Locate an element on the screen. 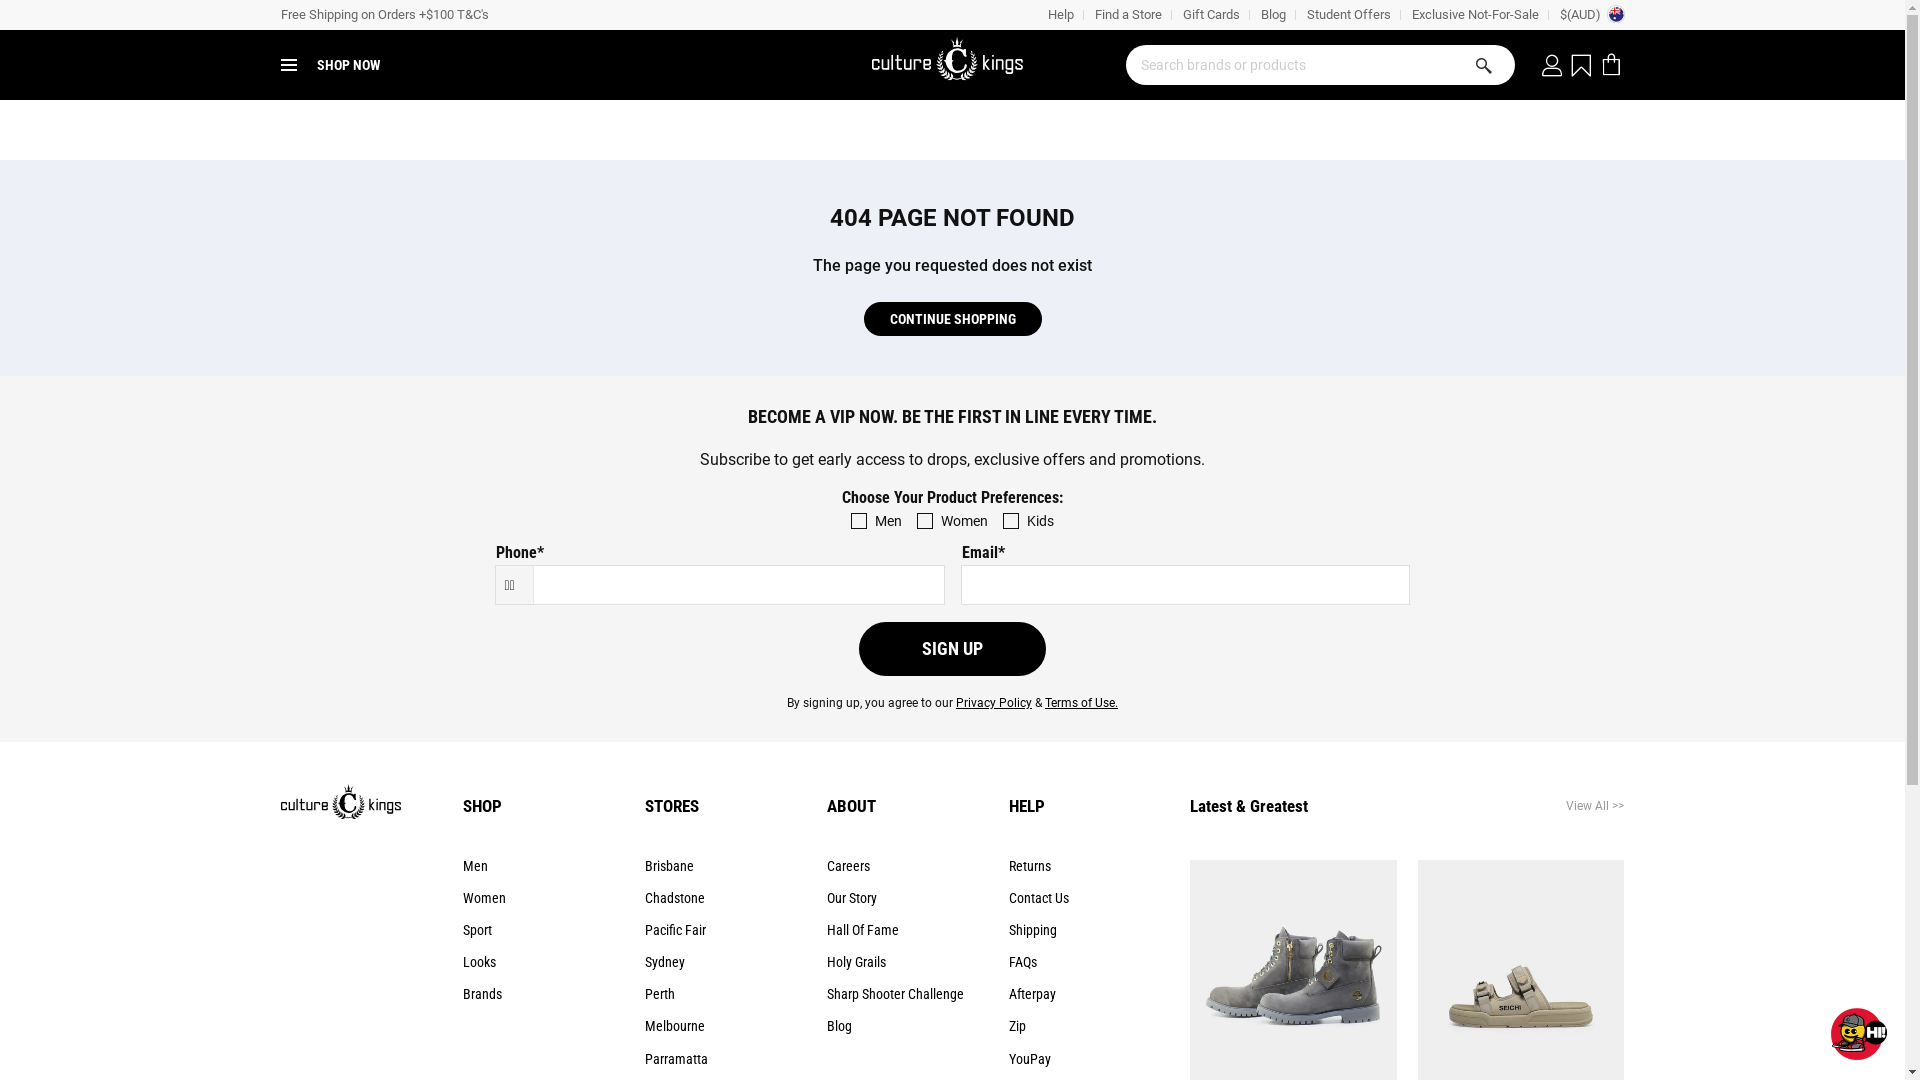 This screenshot has height=1080, width=1920. Sydney is located at coordinates (665, 962).